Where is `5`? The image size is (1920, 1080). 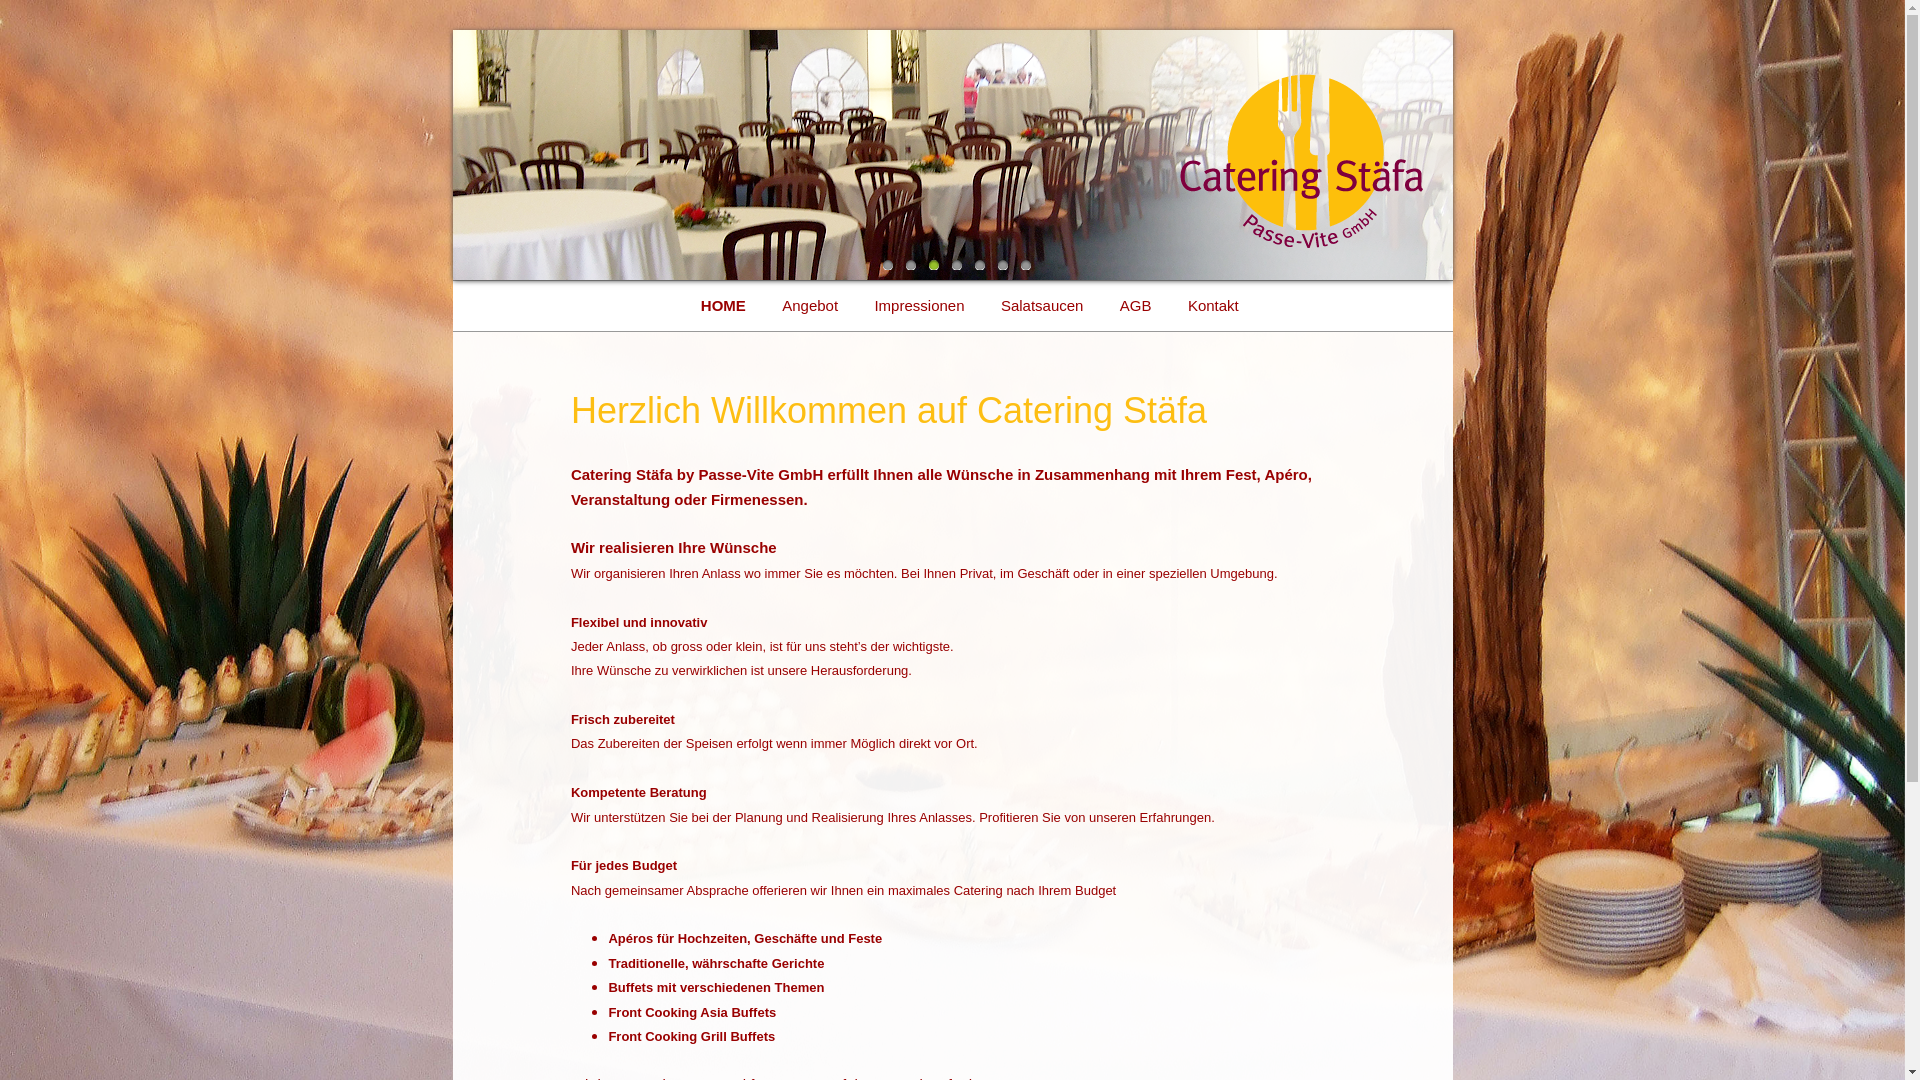
5 is located at coordinates (984, 265).